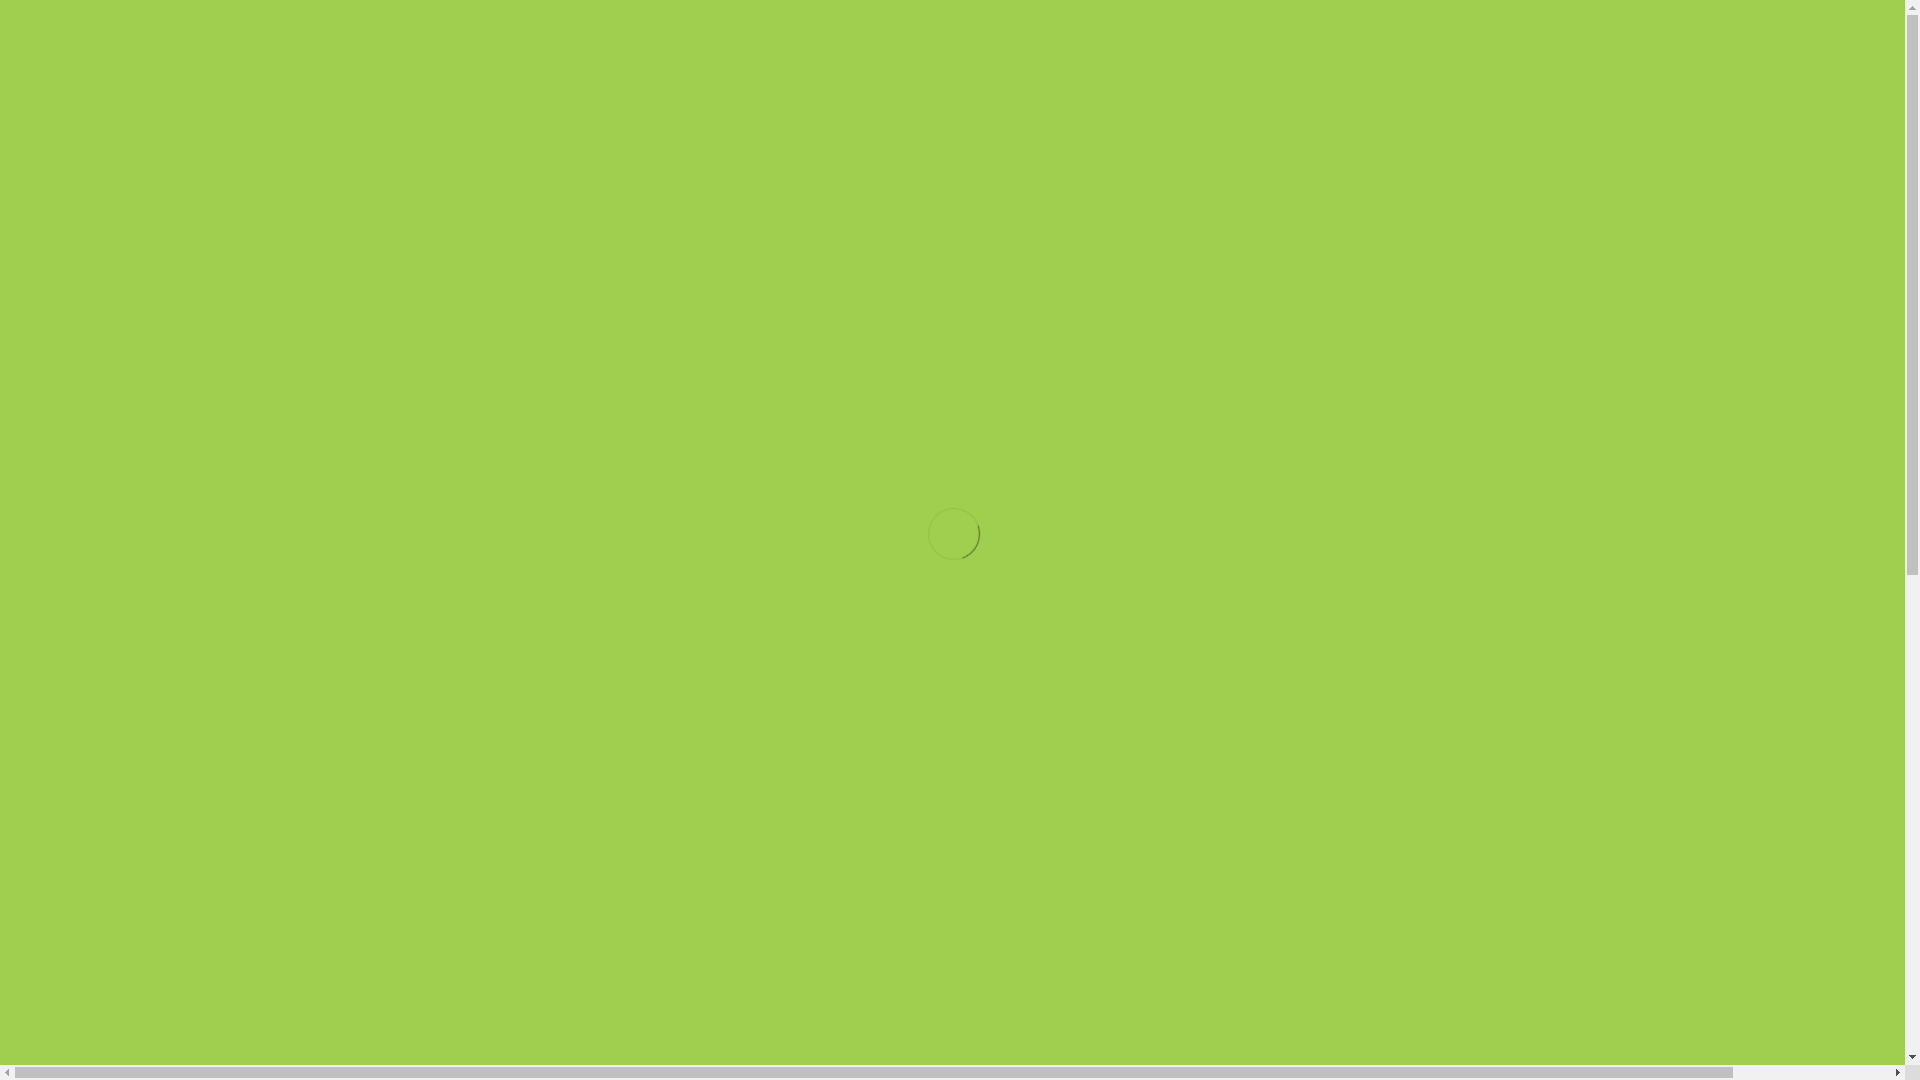  What do you see at coordinates (430, 317) in the screenshot?
I see `Services` at bounding box center [430, 317].